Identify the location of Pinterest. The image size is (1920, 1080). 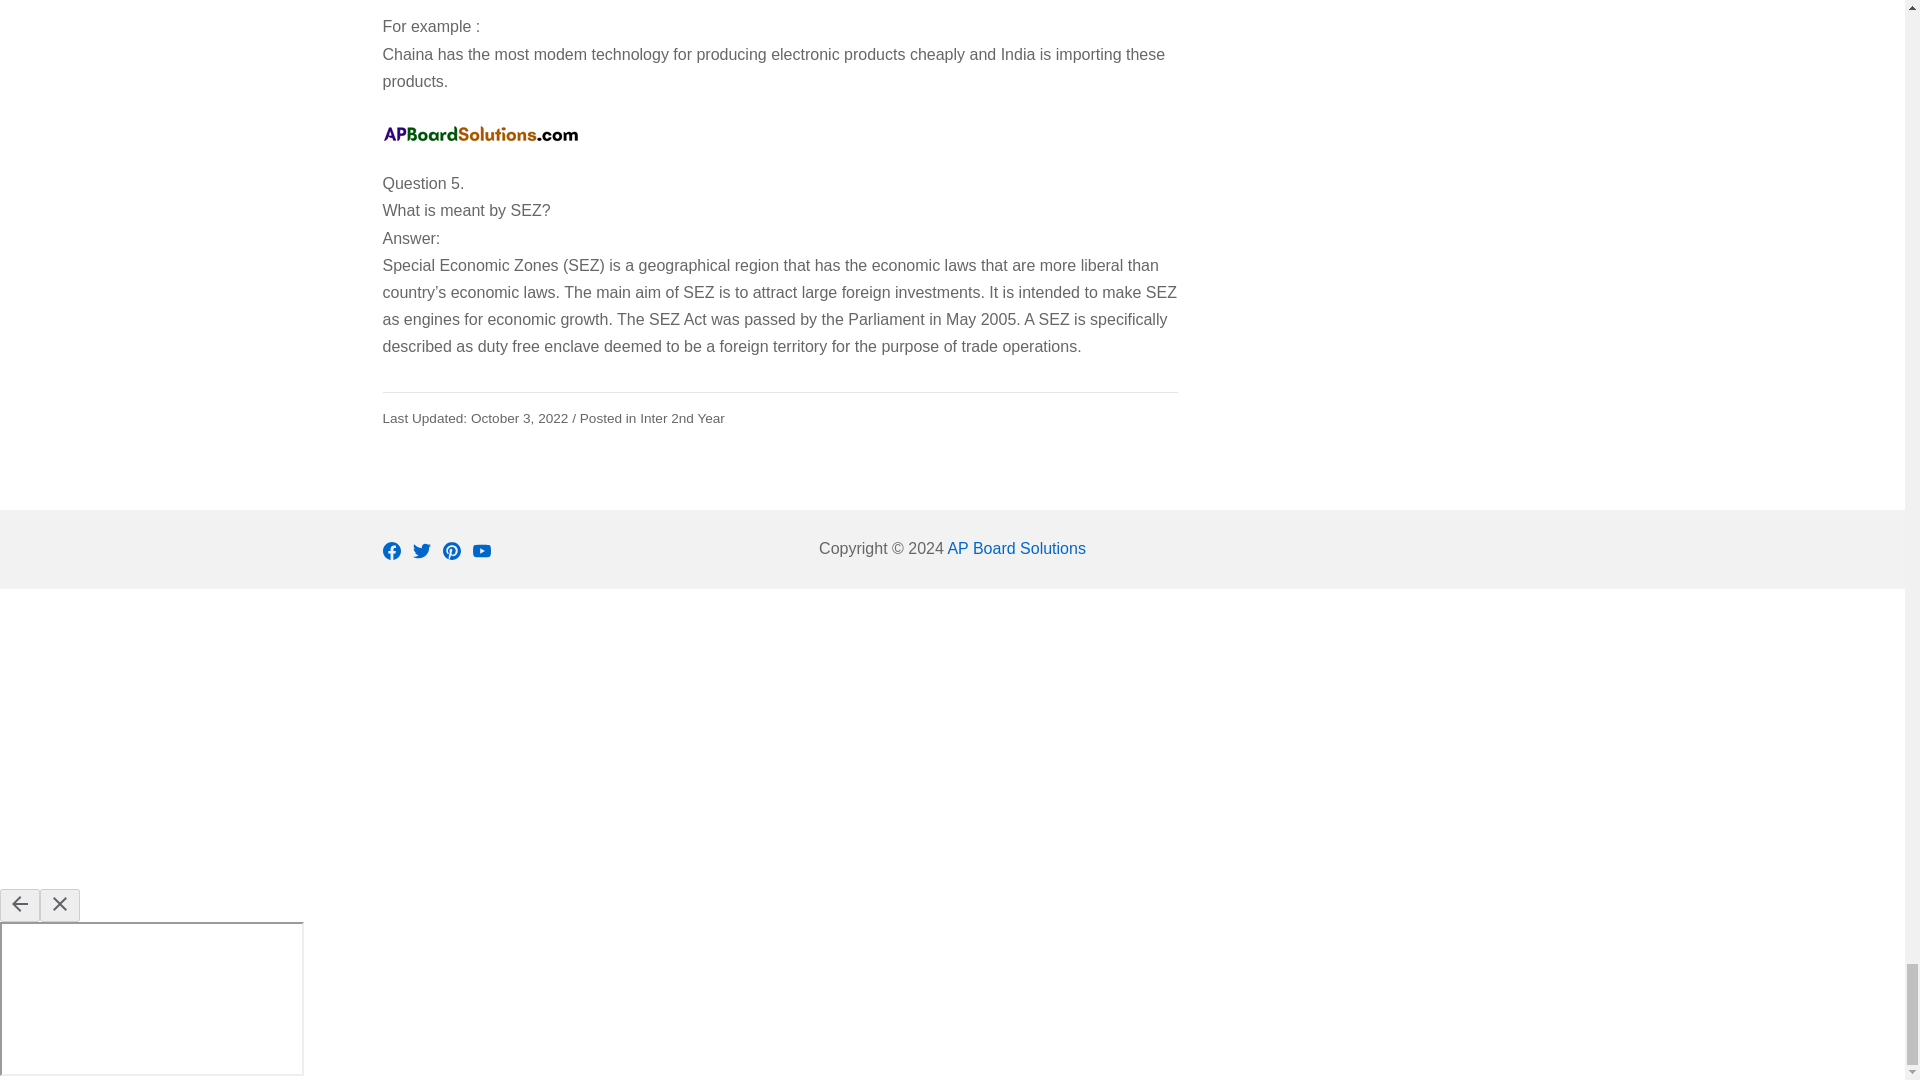
(450, 551).